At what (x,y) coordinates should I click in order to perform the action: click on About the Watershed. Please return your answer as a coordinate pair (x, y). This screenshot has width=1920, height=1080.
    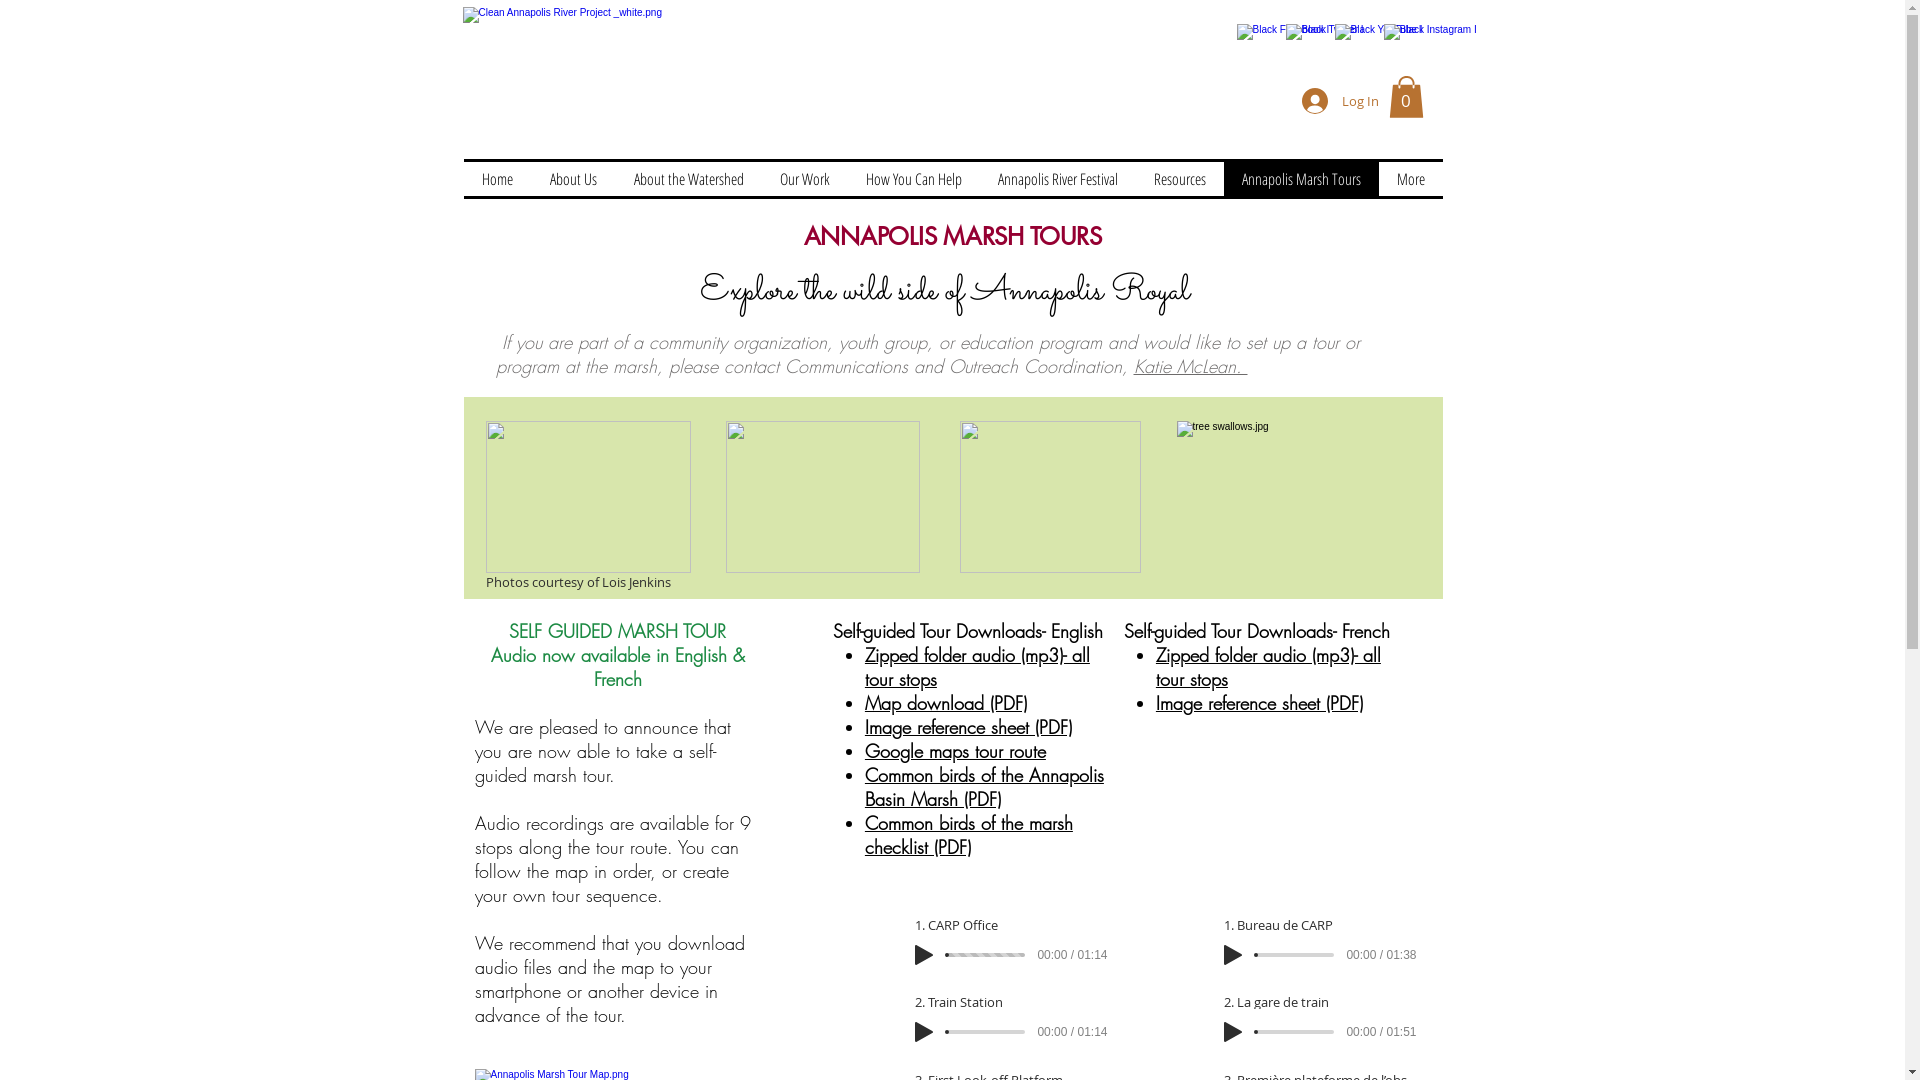
    Looking at the image, I should click on (689, 179).